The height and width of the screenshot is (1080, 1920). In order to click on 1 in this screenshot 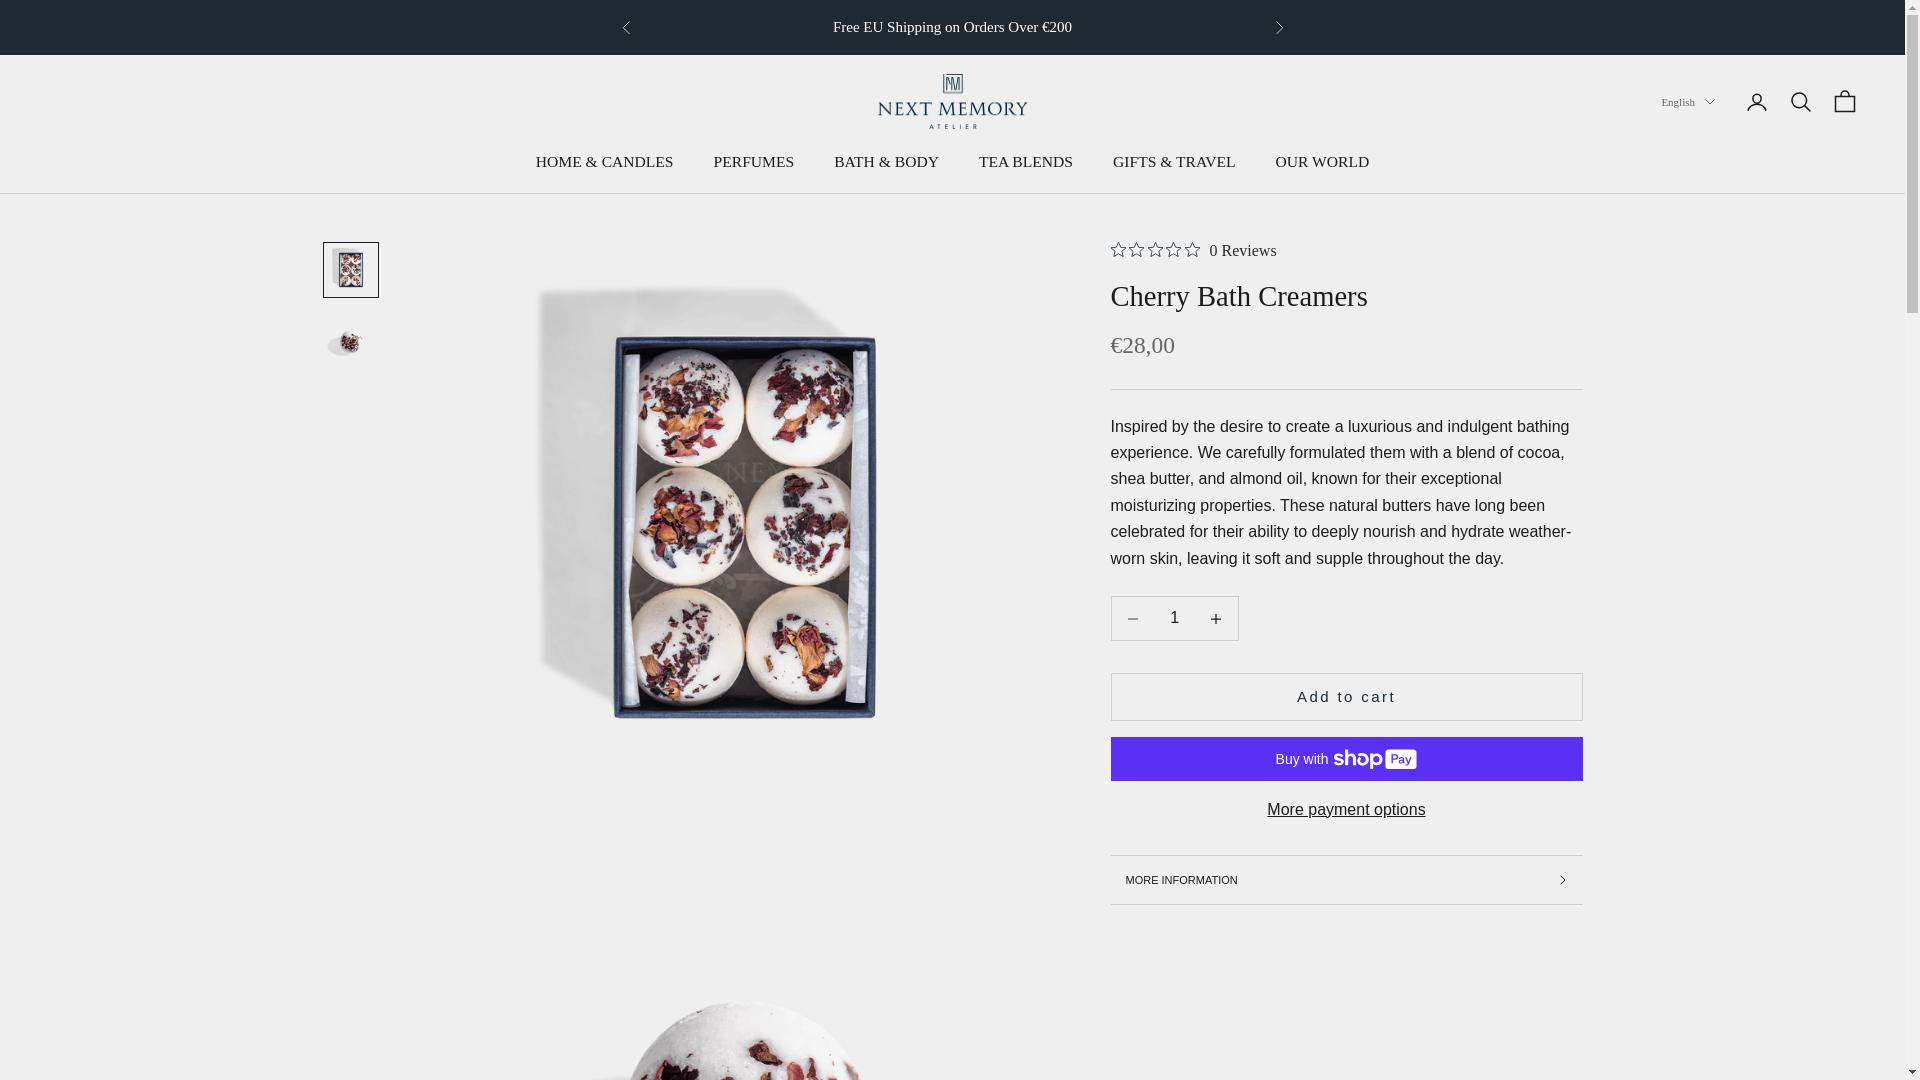, I will do `click(1174, 617)`.